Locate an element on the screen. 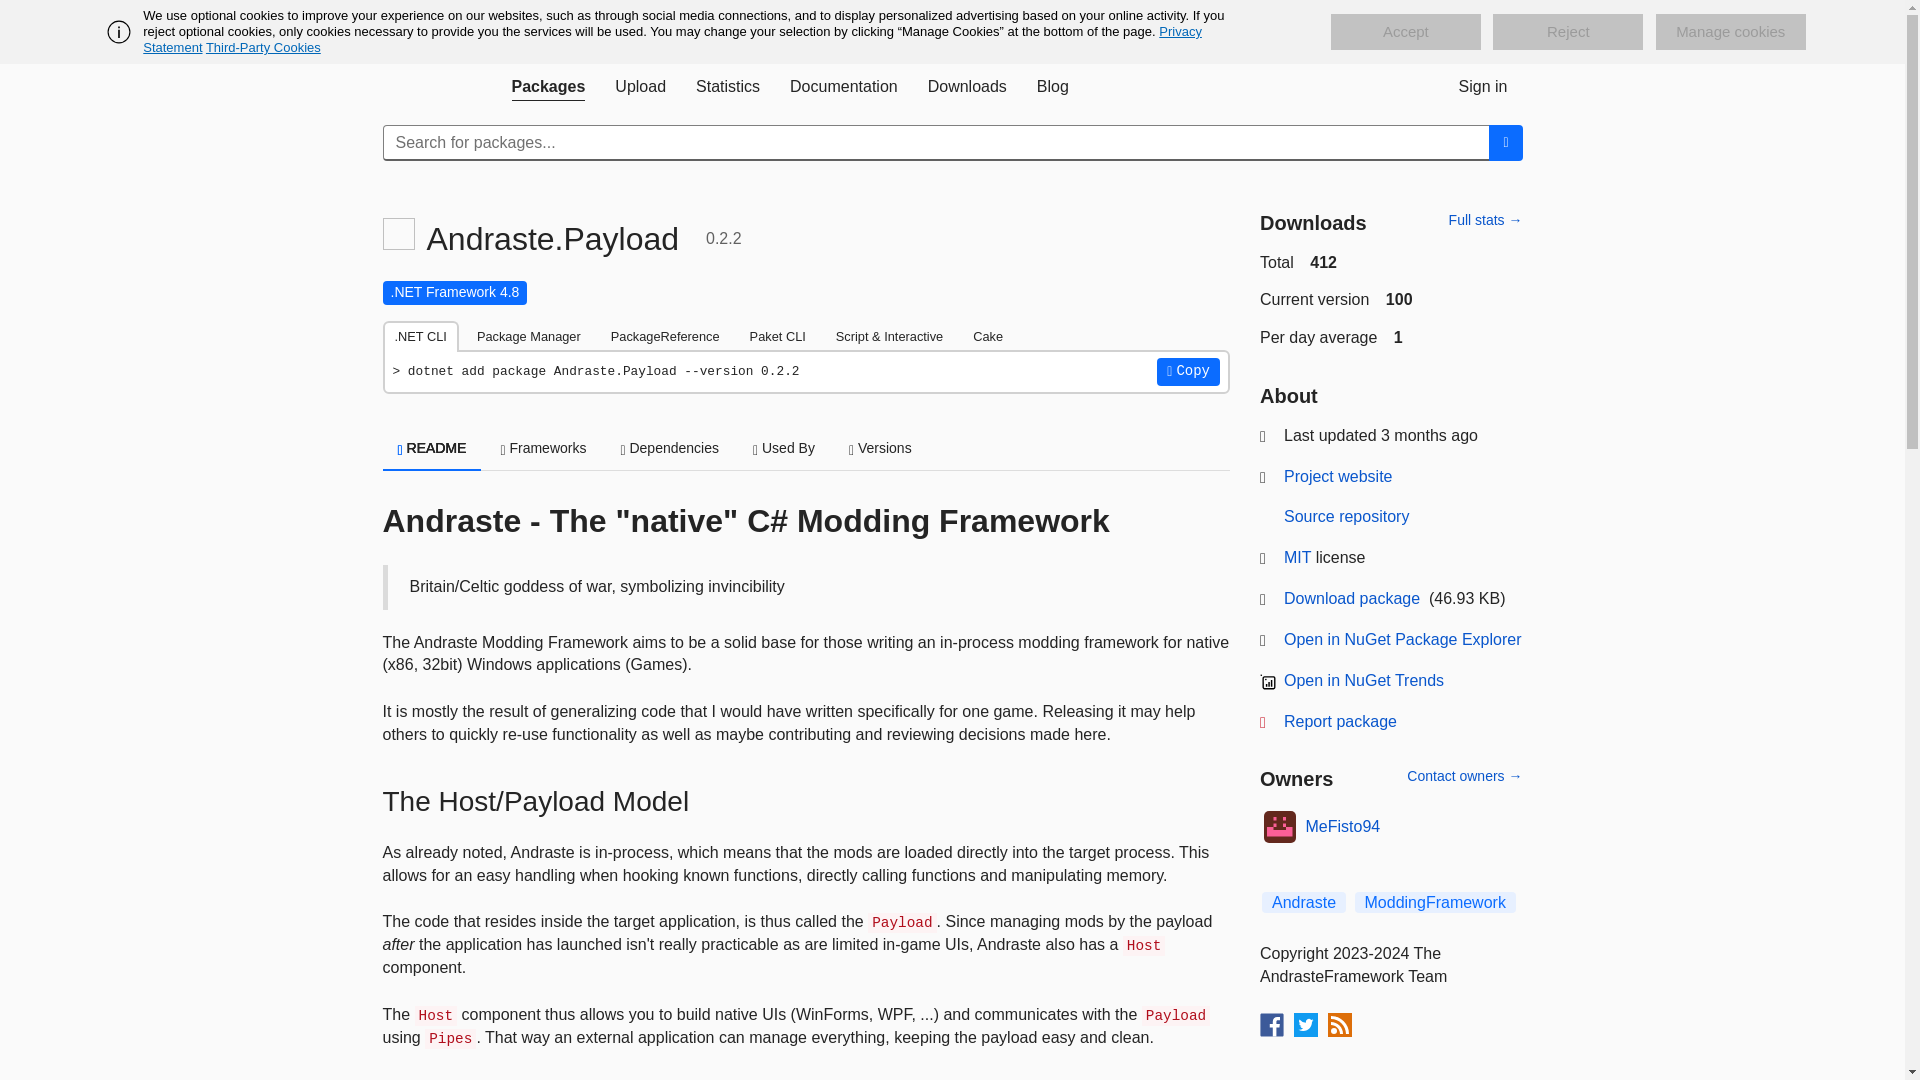 Image resolution: width=1920 pixels, height=1080 pixels. Statistics is located at coordinates (728, 86).